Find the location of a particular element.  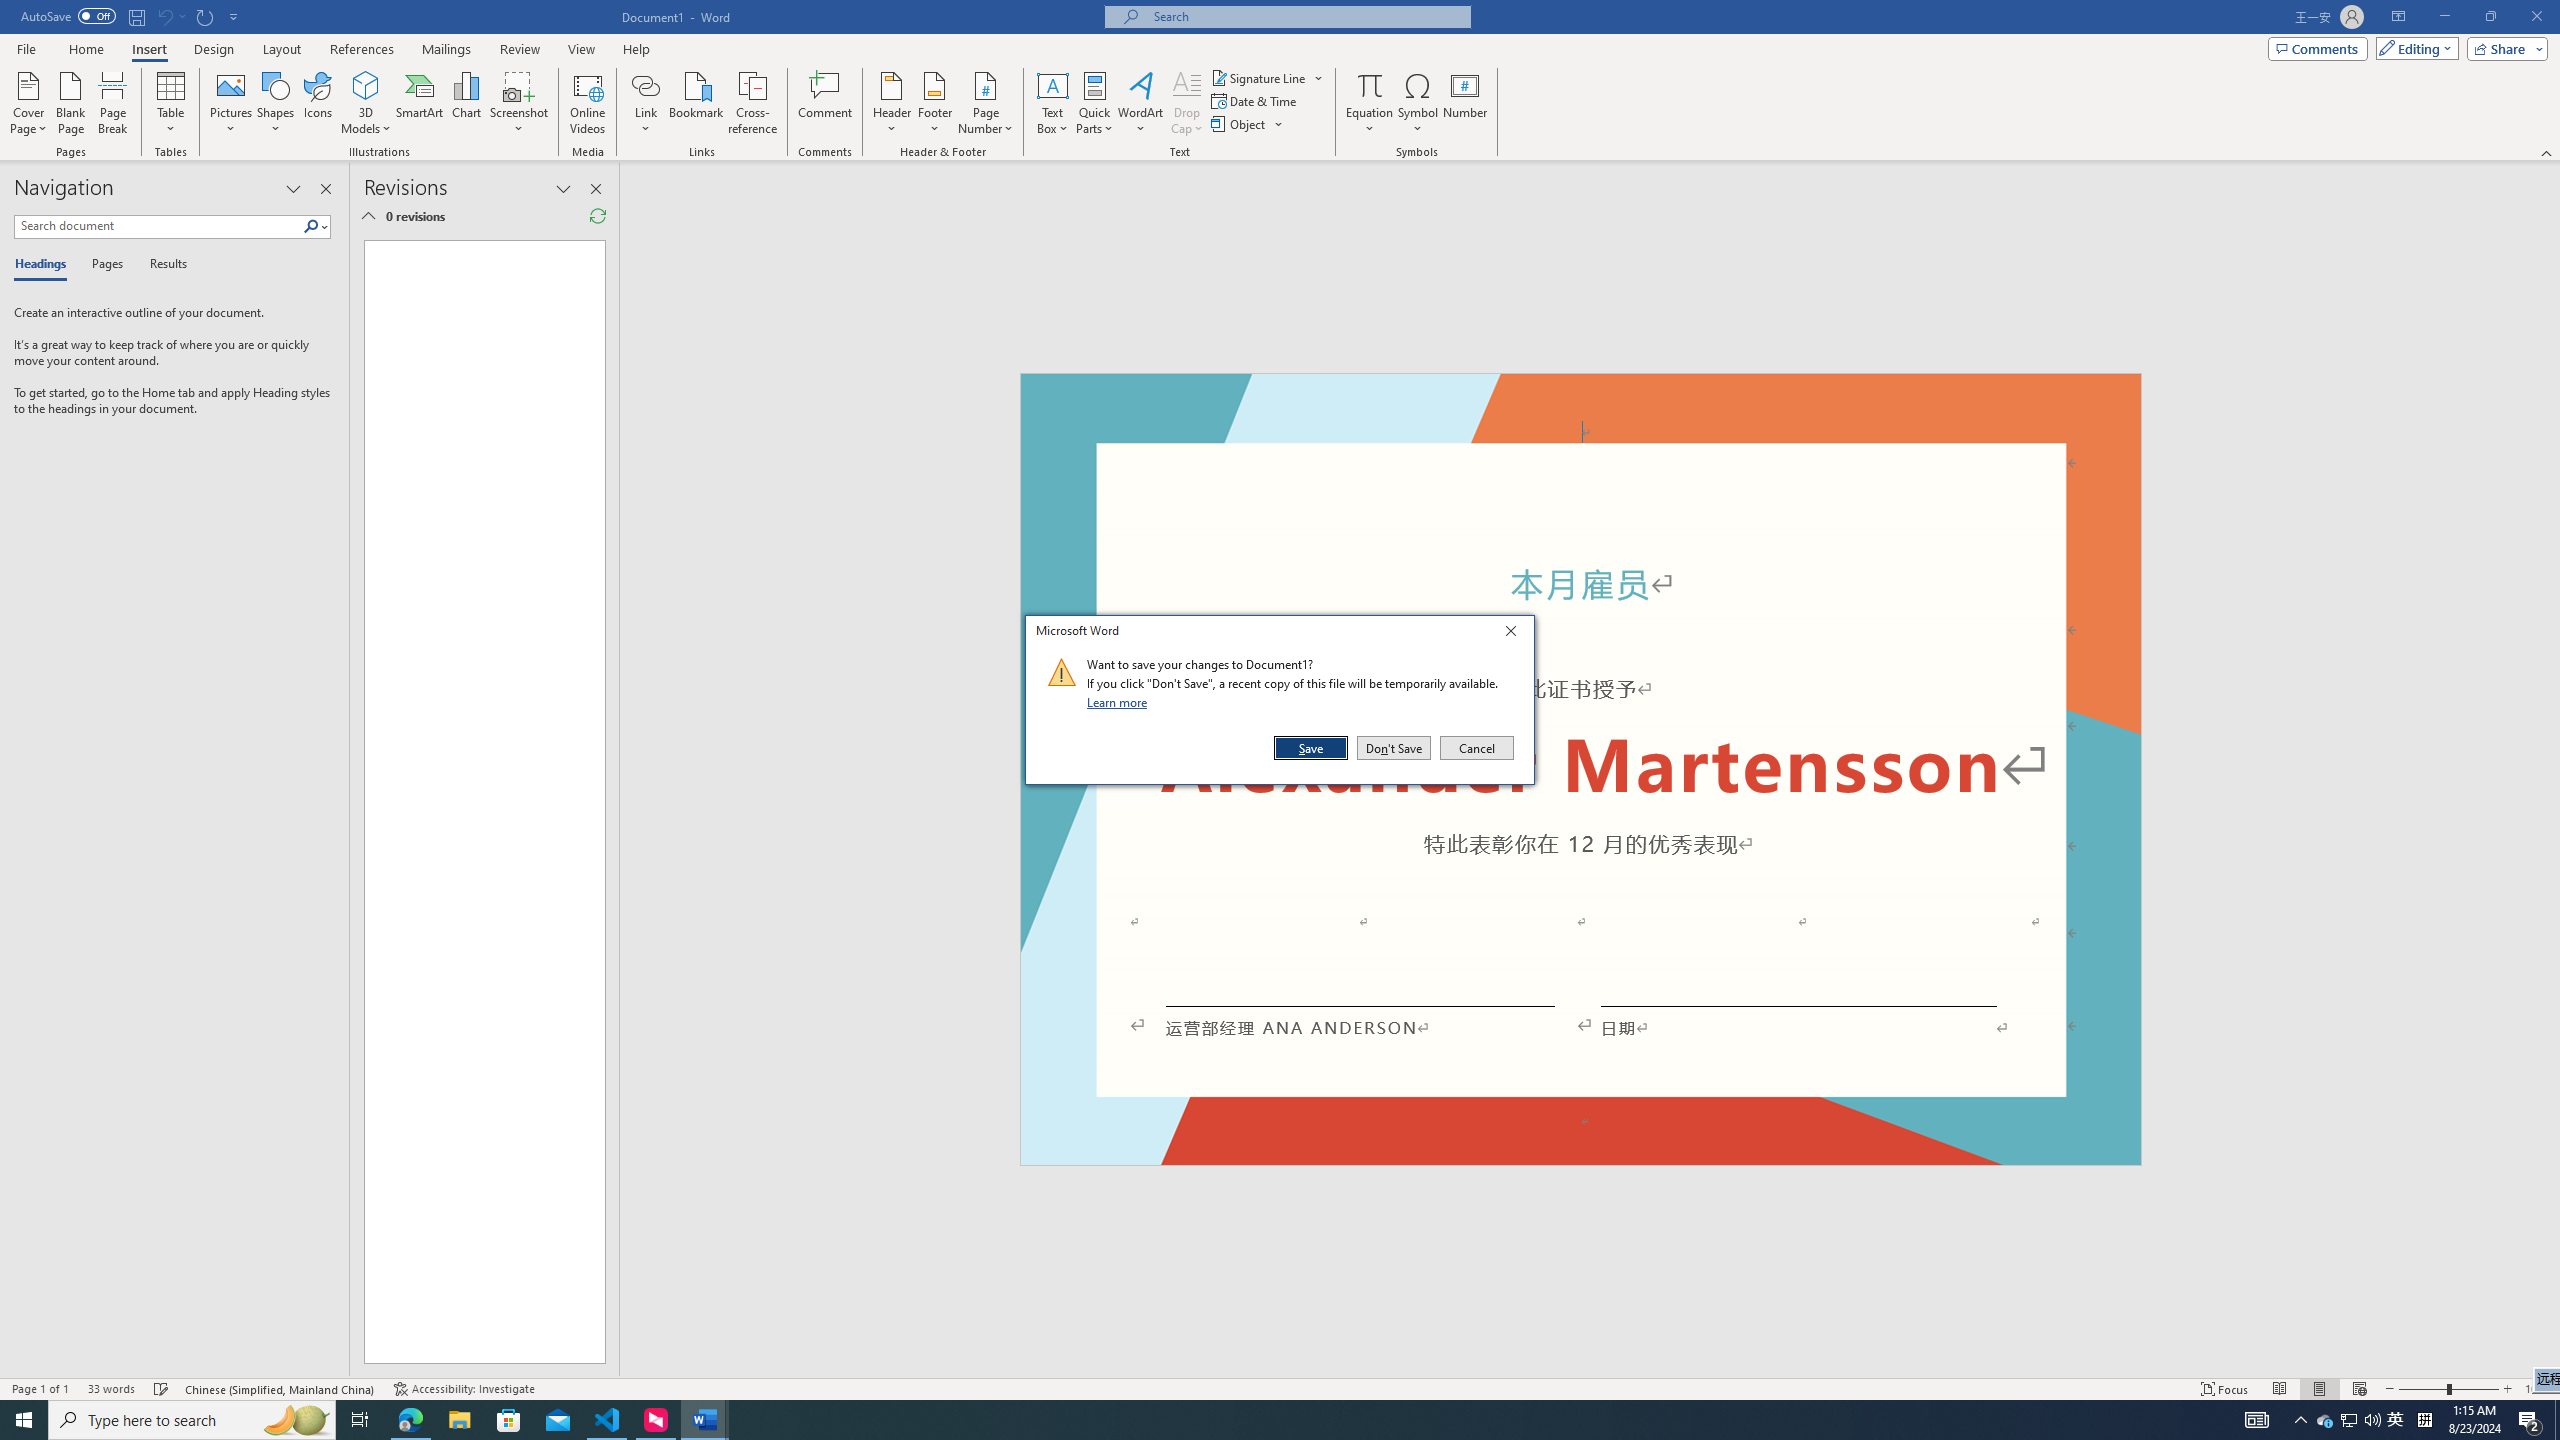

Date & Time... is located at coordinates (1256, 100).